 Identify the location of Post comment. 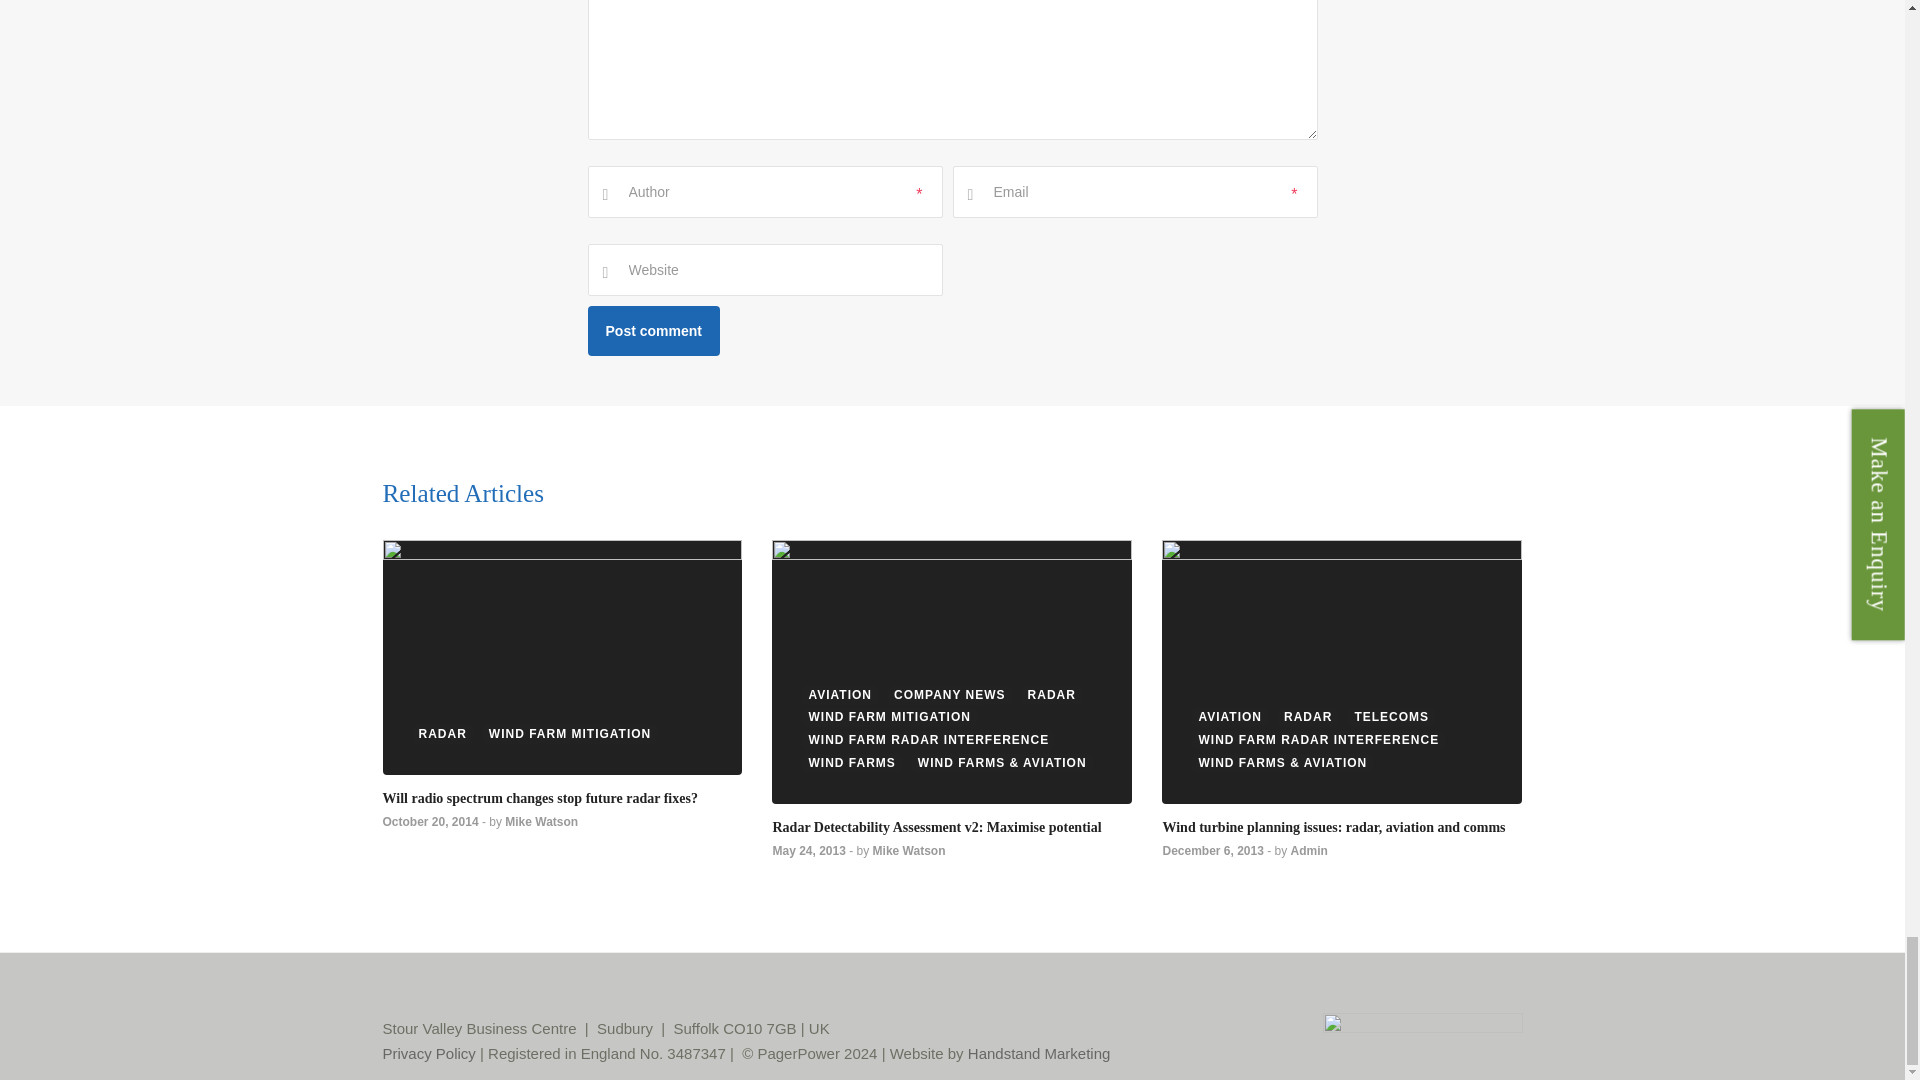
(654, 330).